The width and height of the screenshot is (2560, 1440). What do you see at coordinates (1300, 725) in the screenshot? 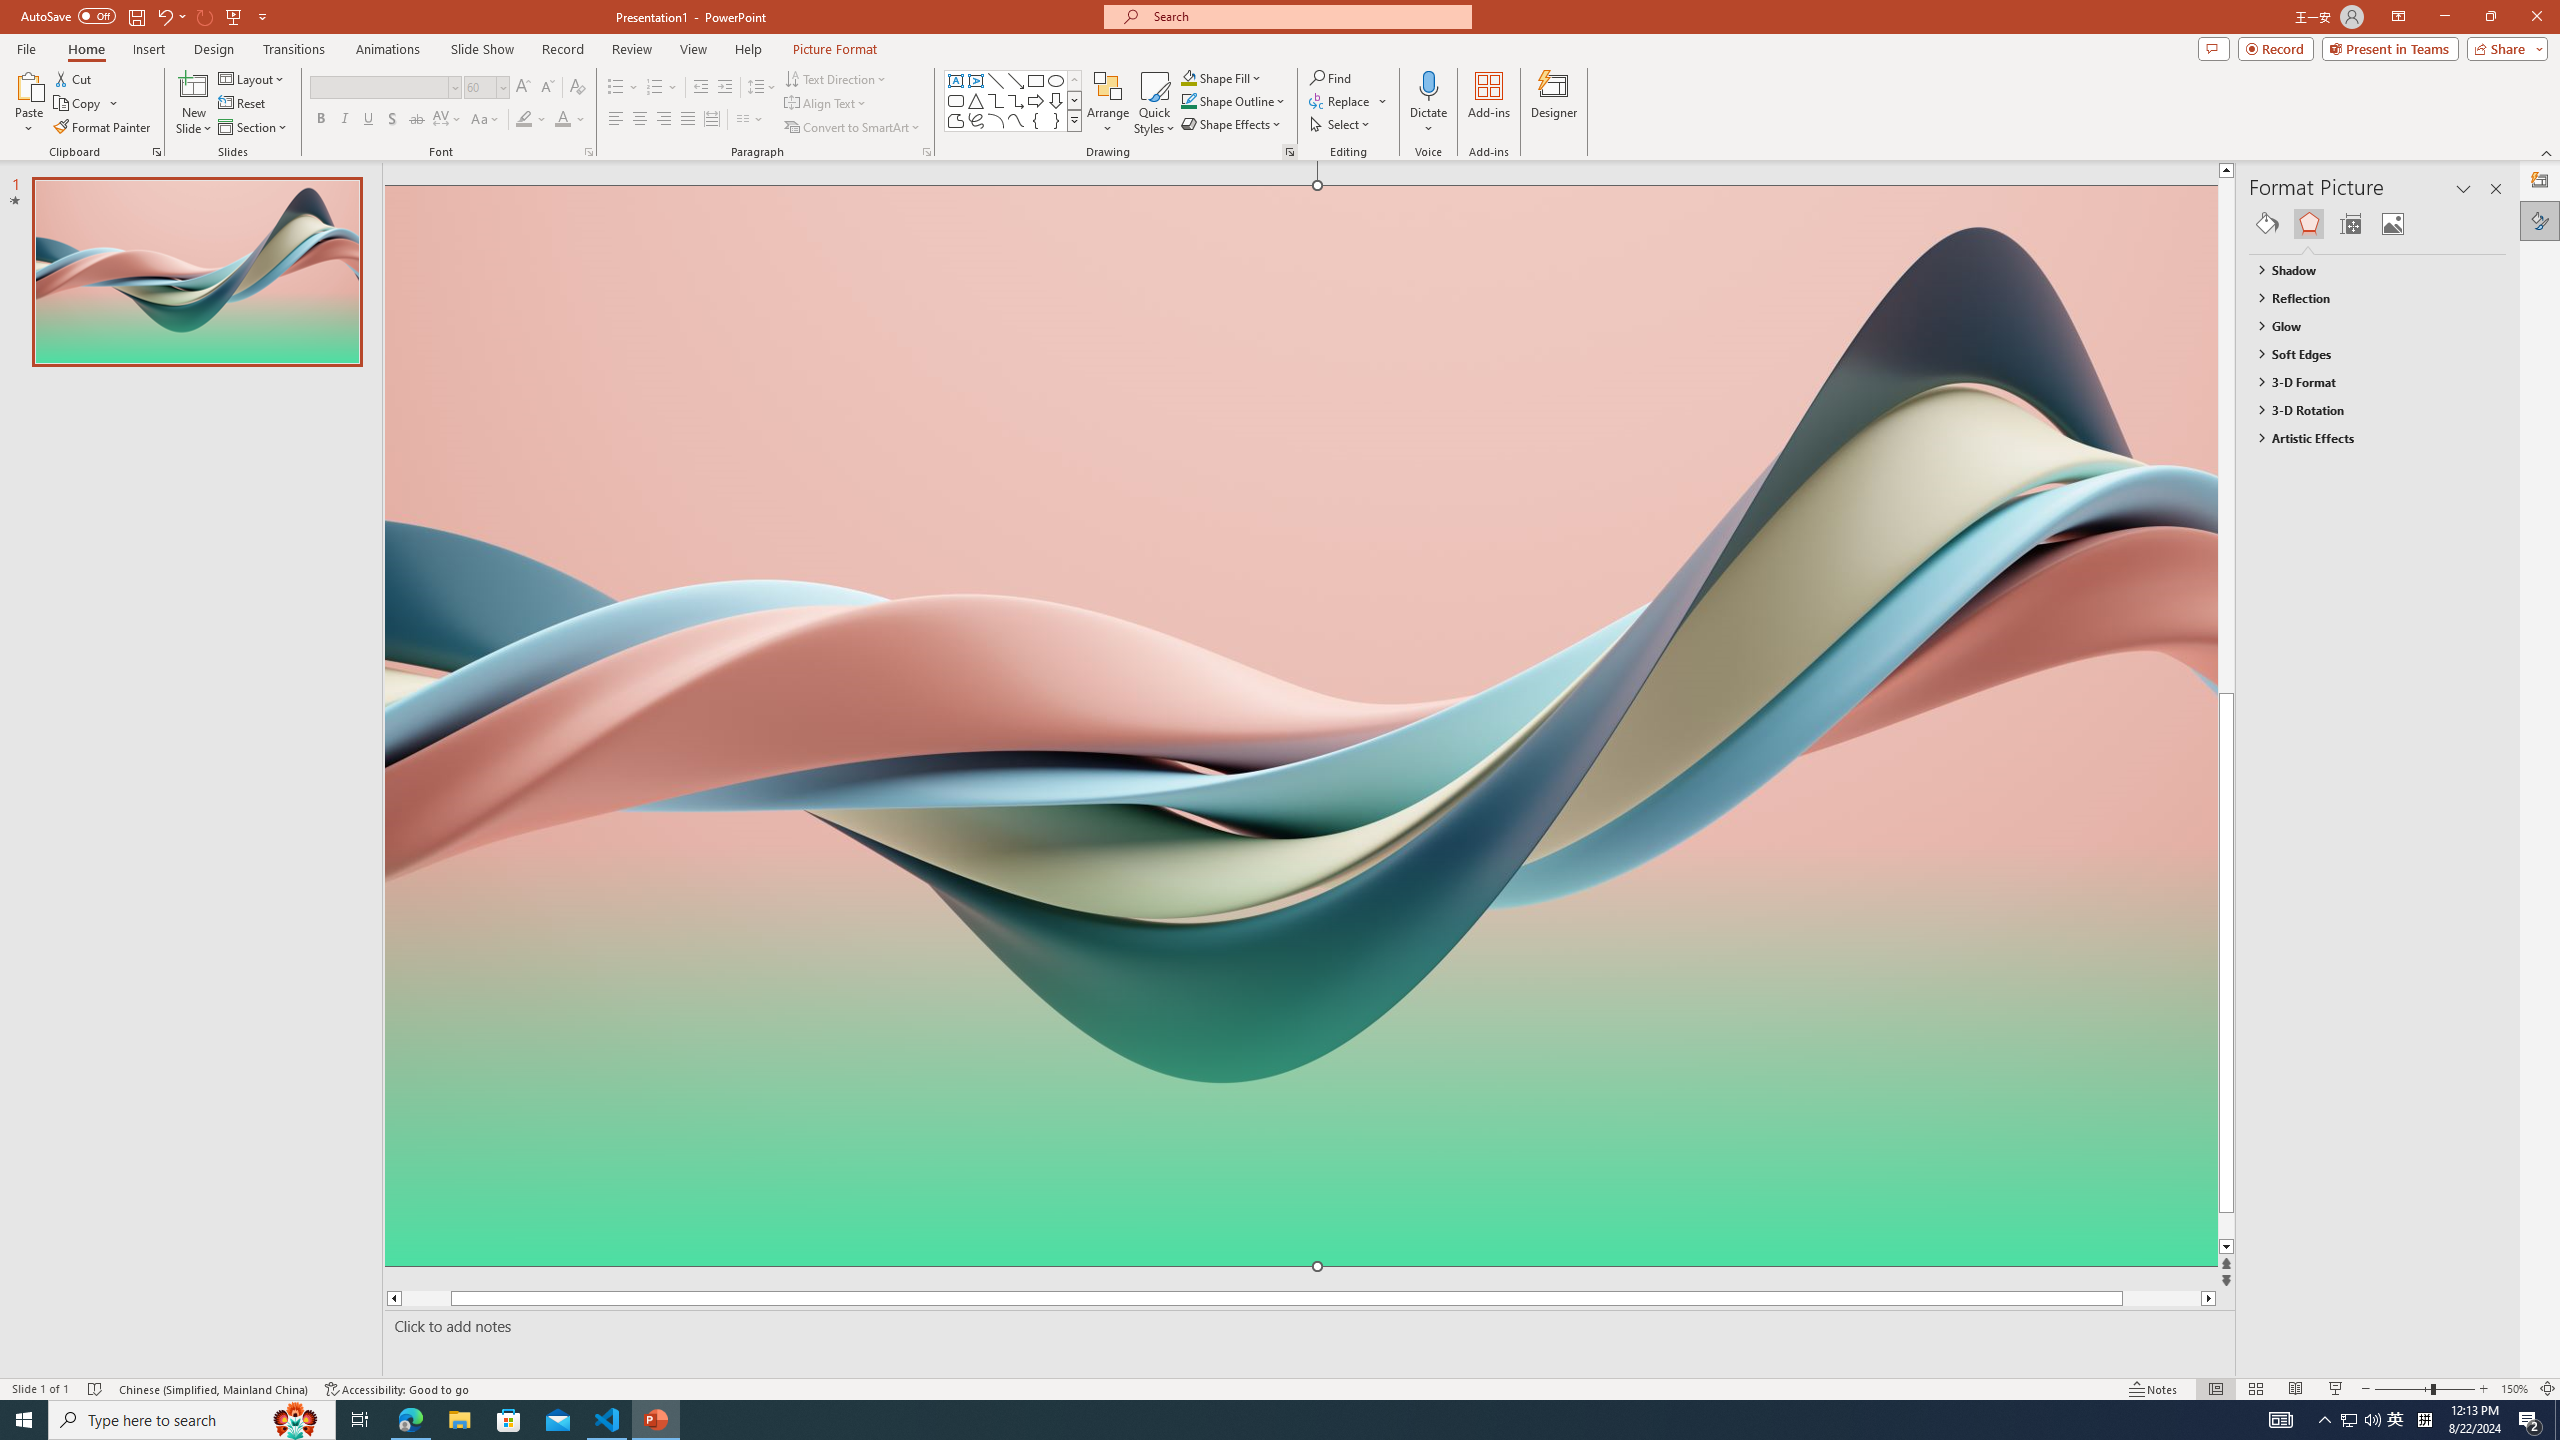
I see `Wavy 3D art` at bounding box center [1300, 725].